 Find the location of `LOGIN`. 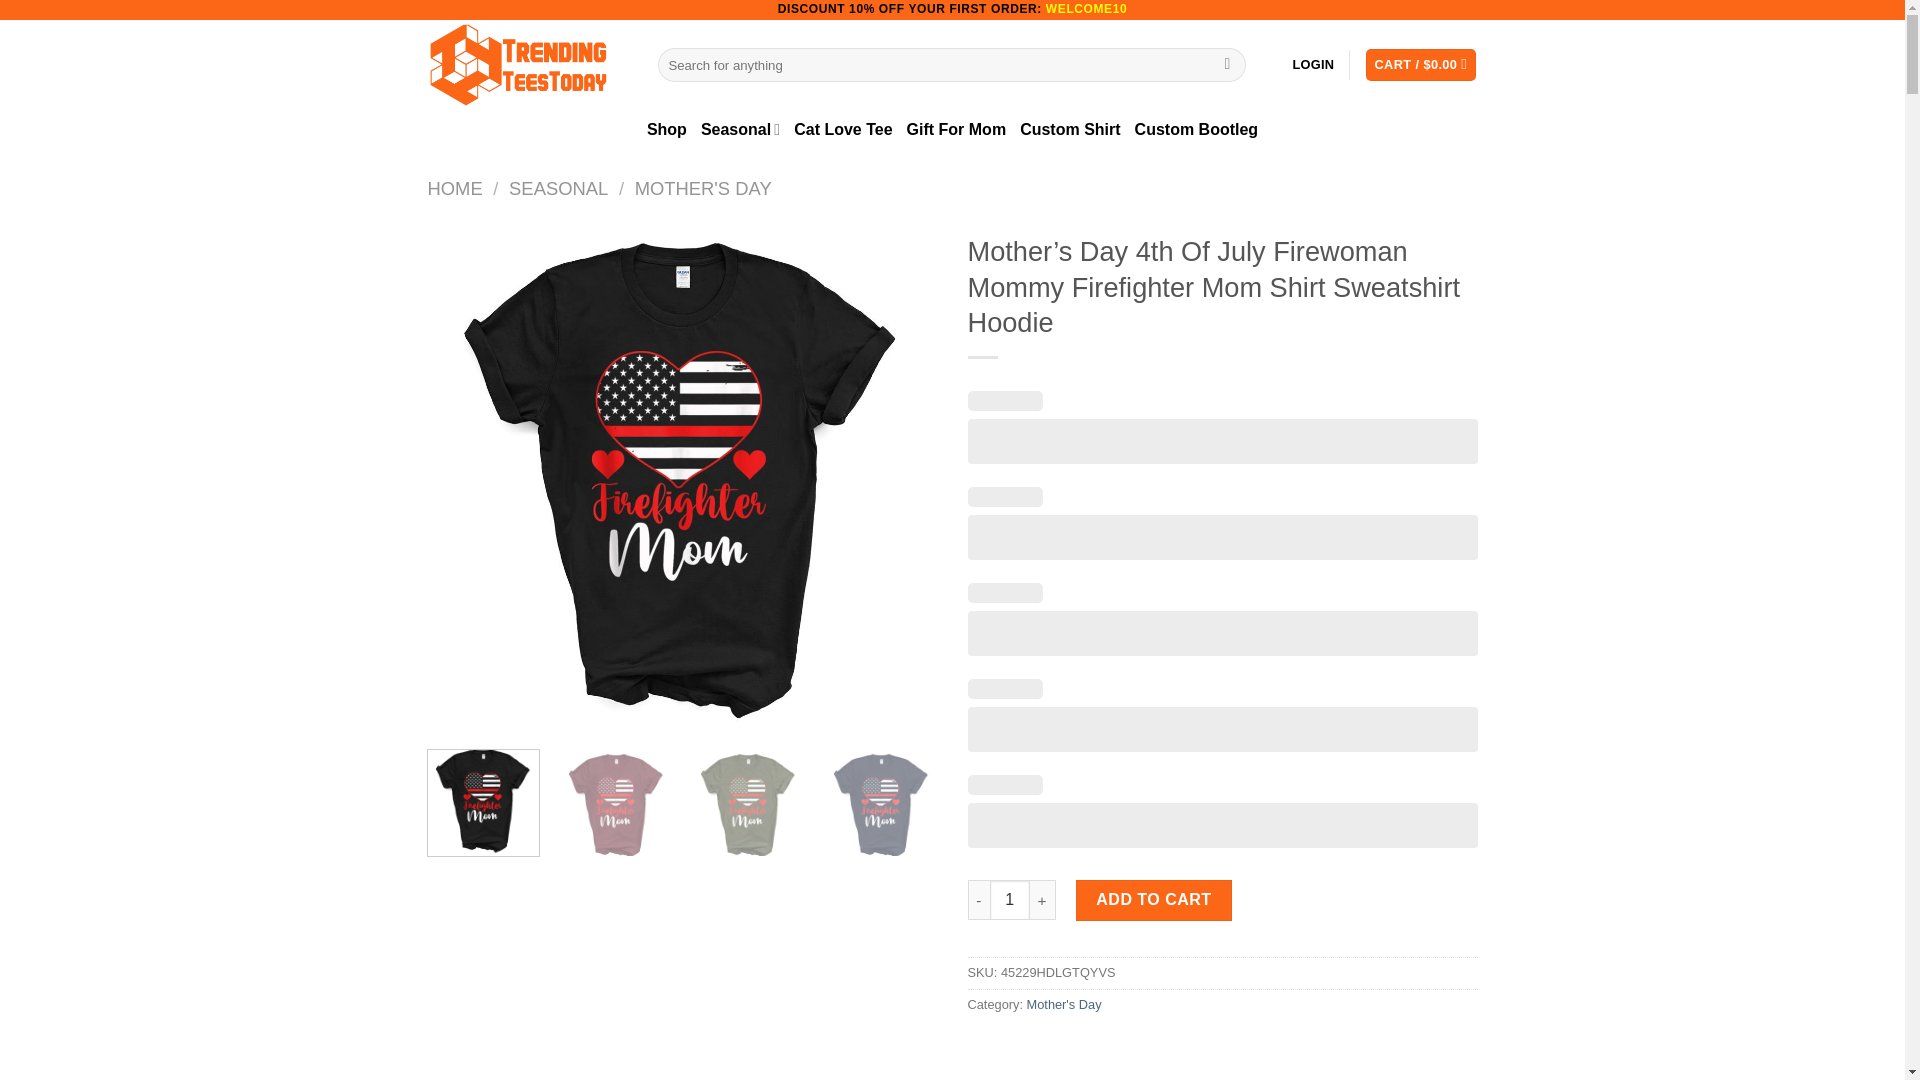

LOGIN is located at coordinates (1313, 65).